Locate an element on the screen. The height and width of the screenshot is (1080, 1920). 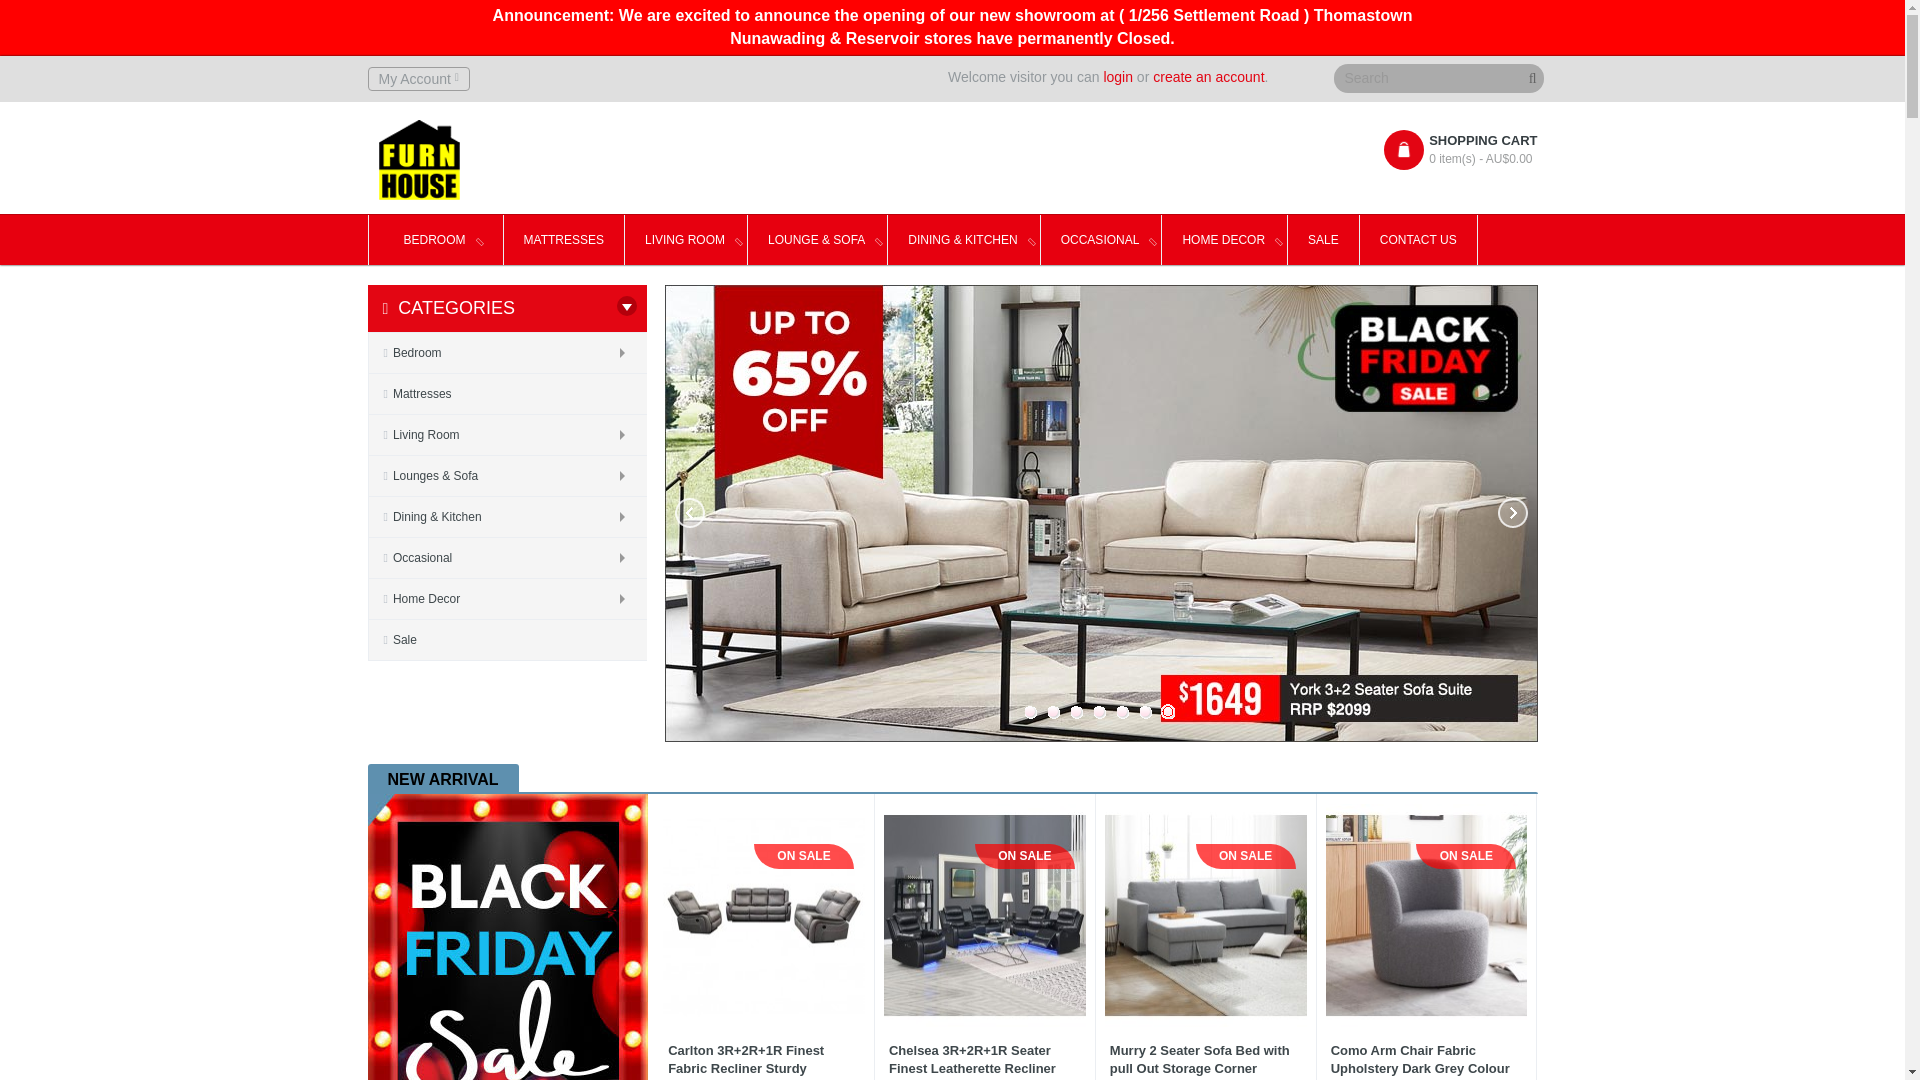
LOUNGE & SOFA is located at coordinates (818, 240).